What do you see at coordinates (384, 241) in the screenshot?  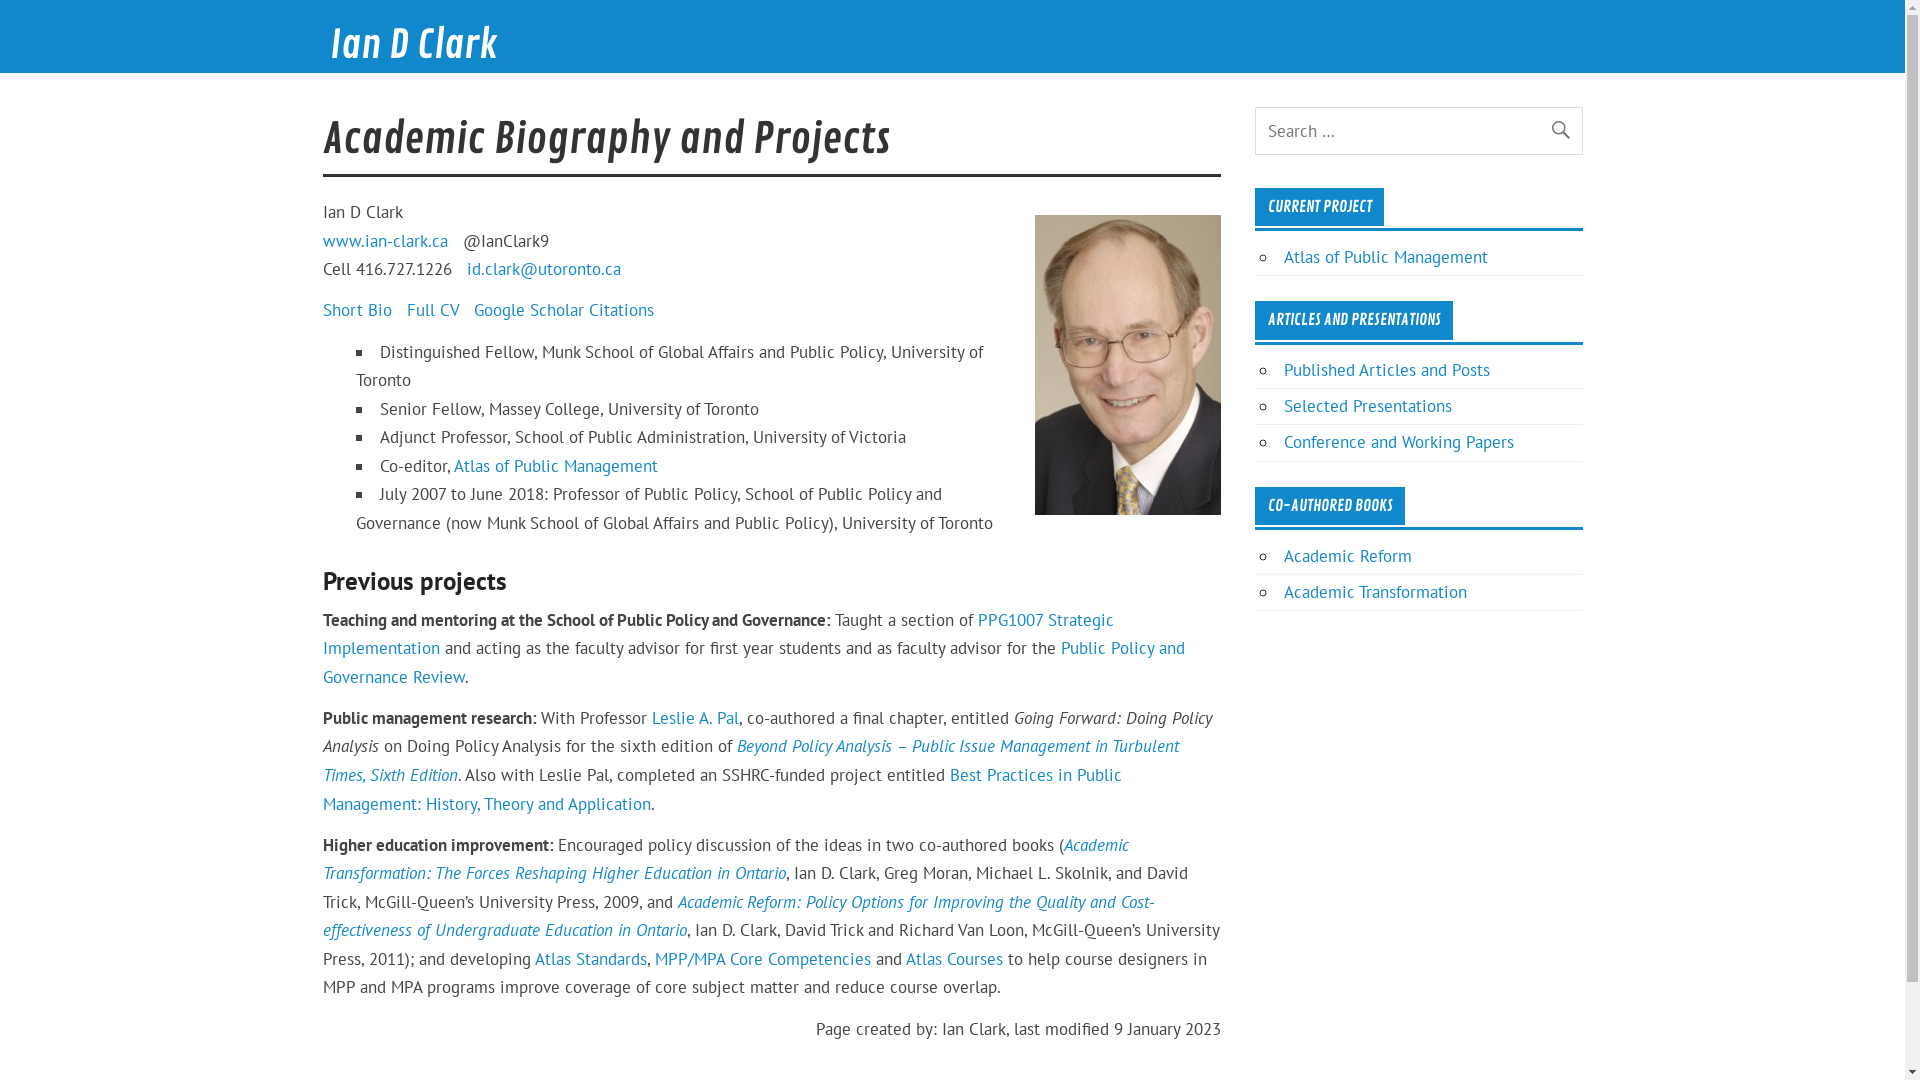 I see `www.ian-clark.ca` at bounding box center [384, 241].